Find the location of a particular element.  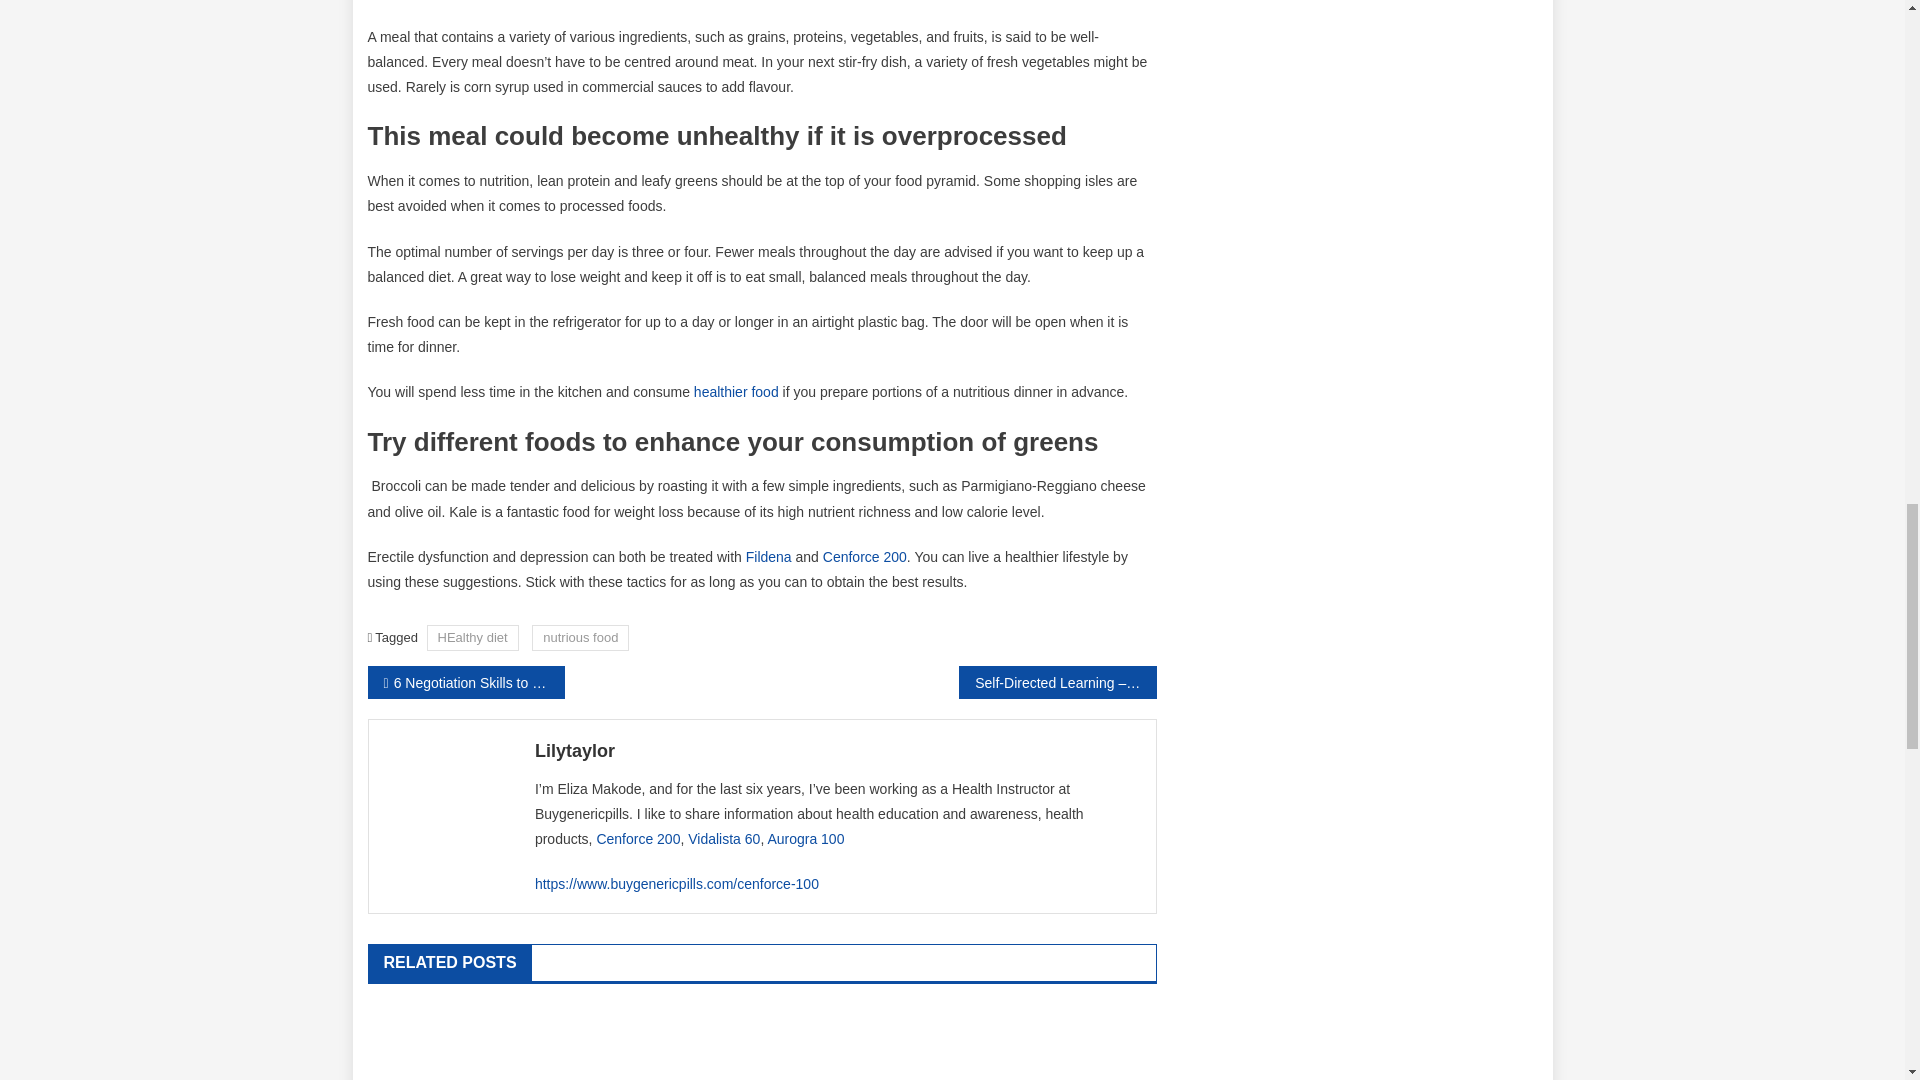

Fildena is located at coordinates (768, 556).